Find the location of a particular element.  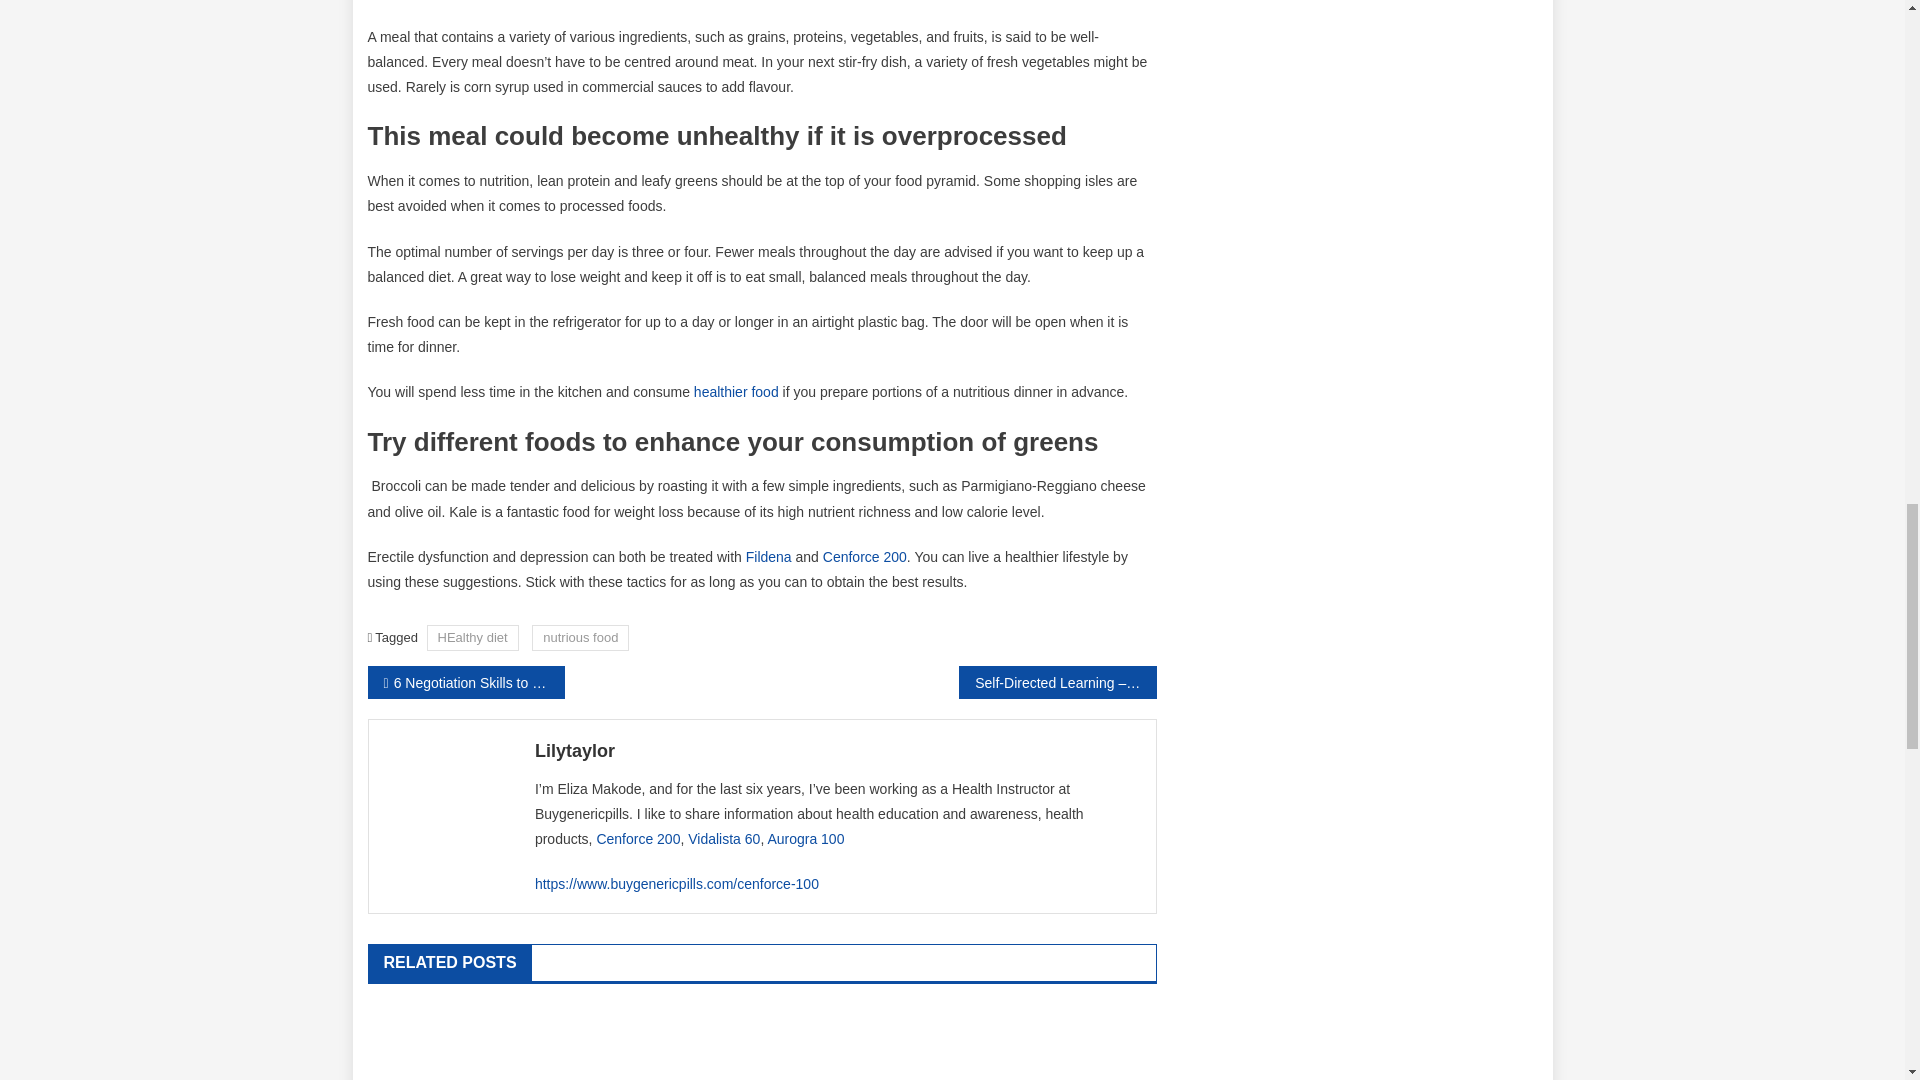

Fildena is located at coordinates (768, 556).